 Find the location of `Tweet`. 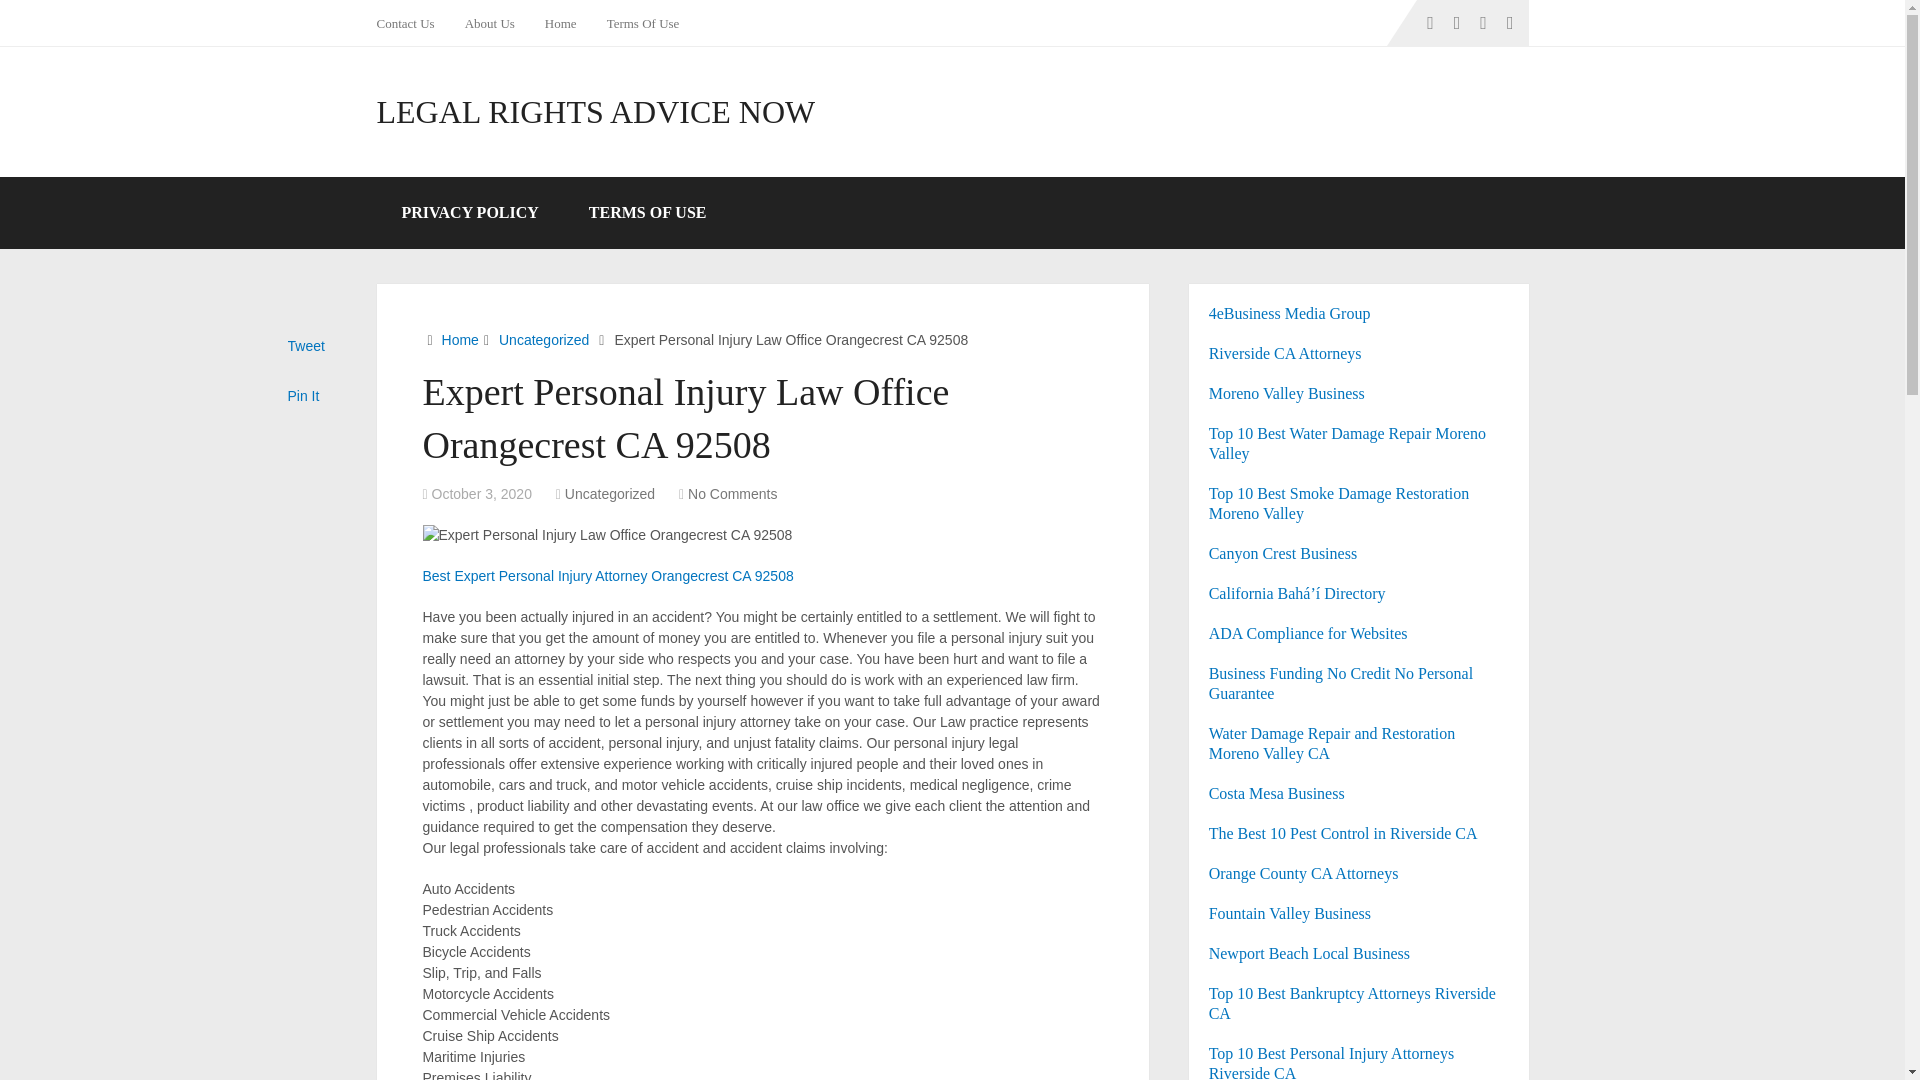

Tweet is located at coordinates (306, 346).